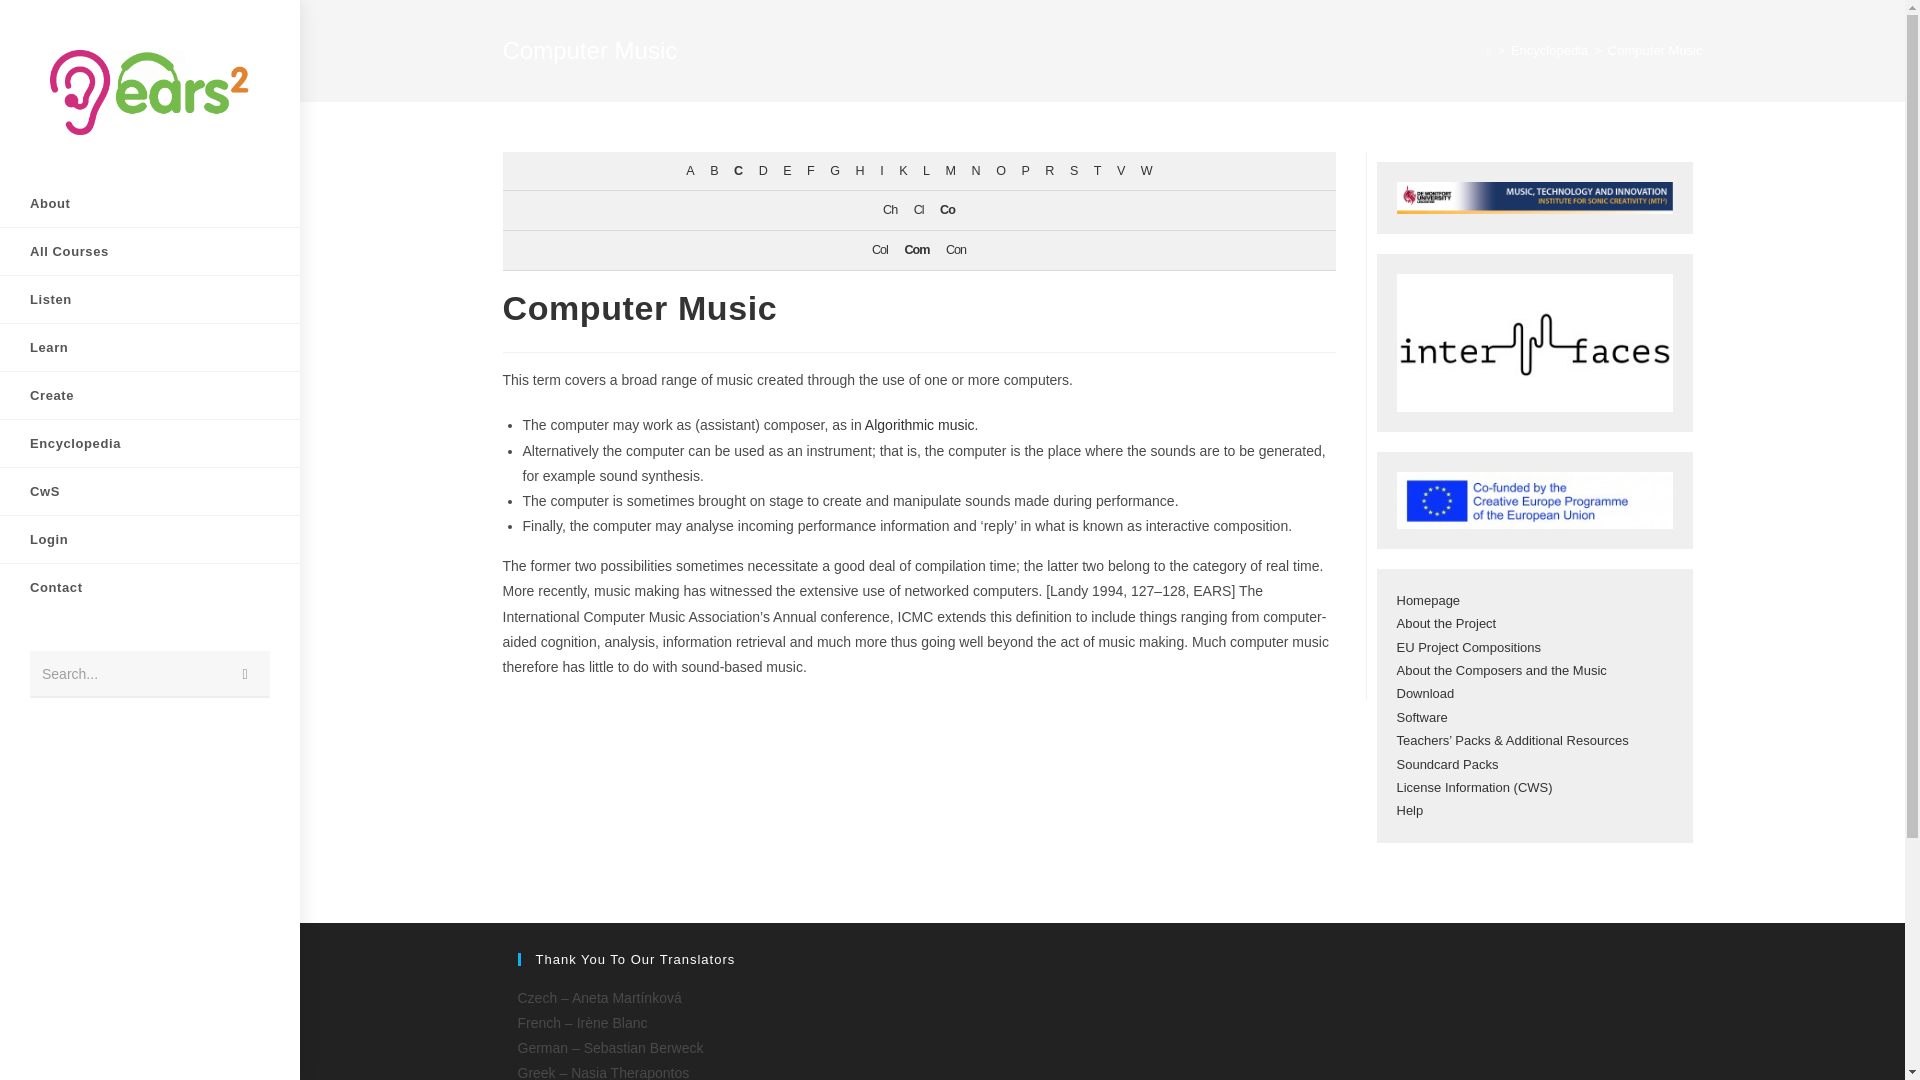 The height and width of the screenshot is (1080, 1920). Describe the element at coordinates (1549, 50) in the screenshot. I see `Encyclopedia` at that location.